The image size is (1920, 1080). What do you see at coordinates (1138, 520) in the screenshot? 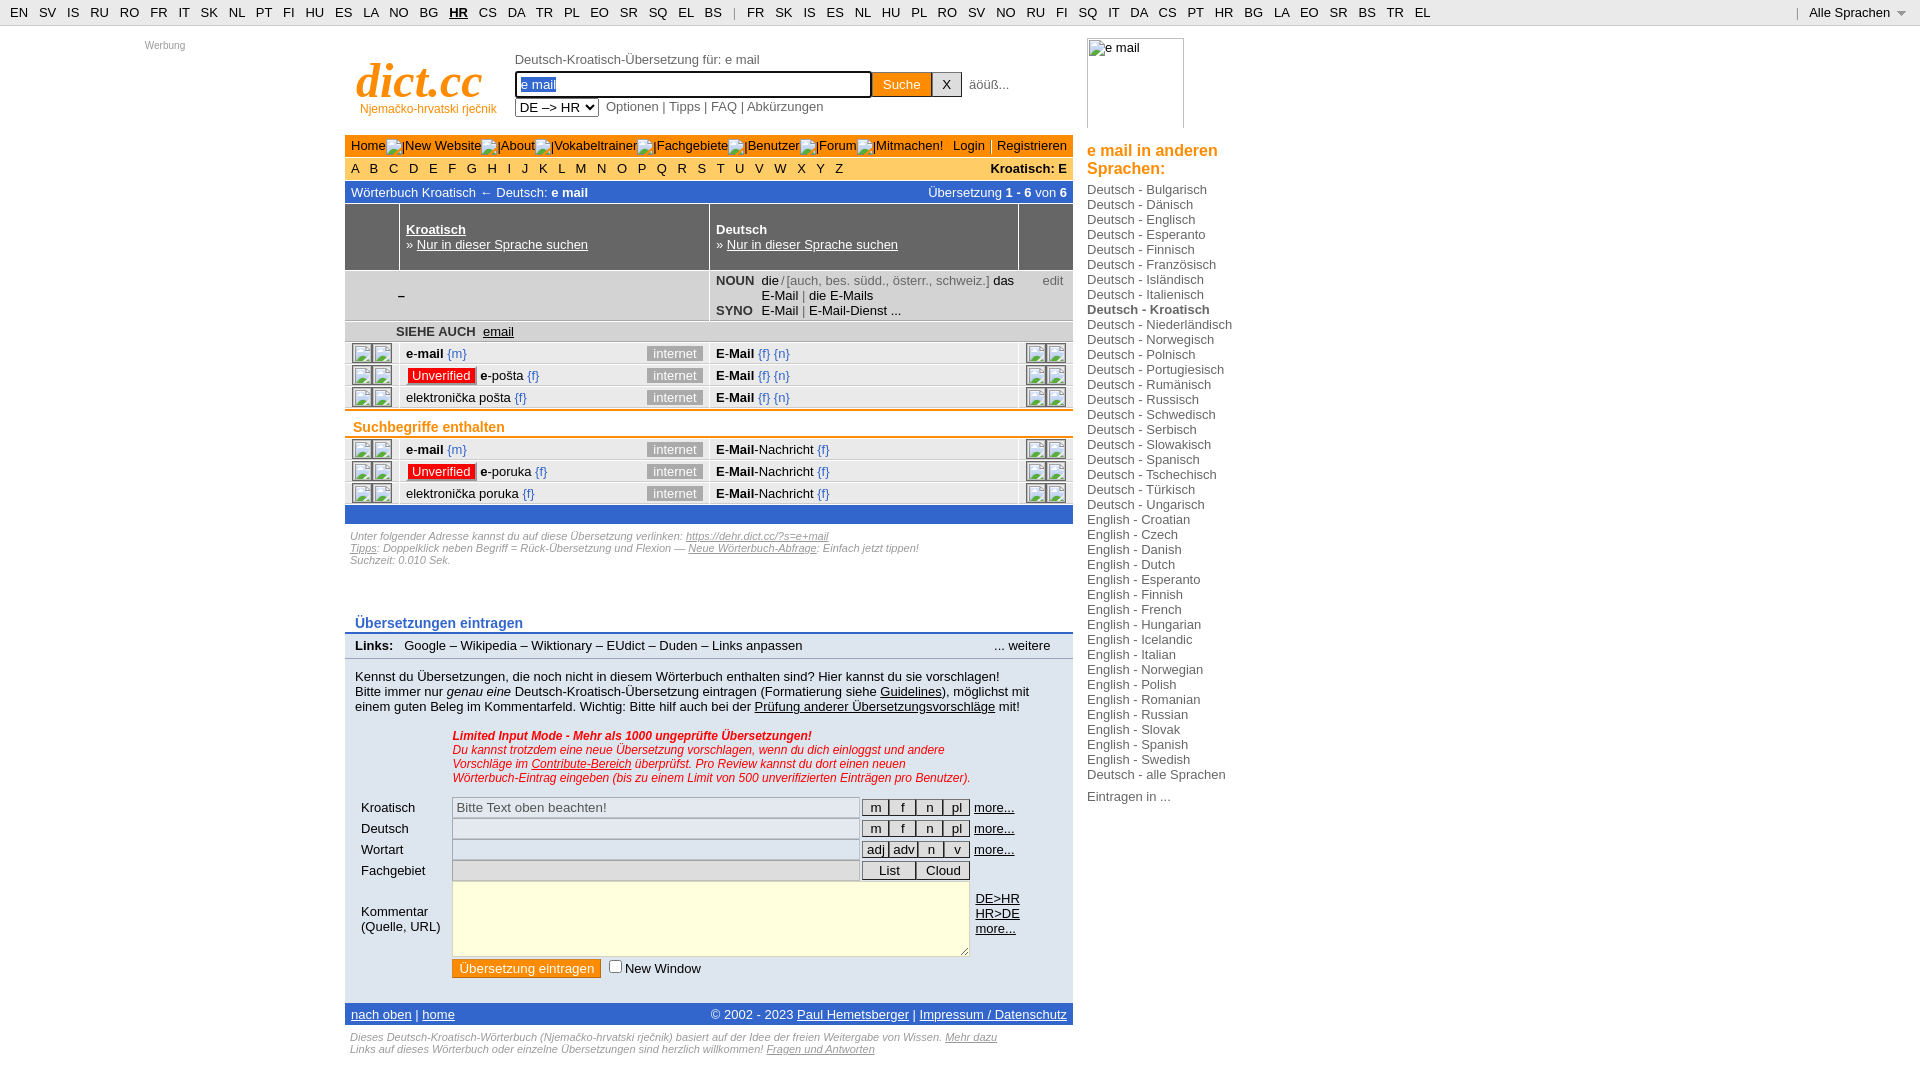
I see `English - Croatian` at bounding box center [1138, 520].